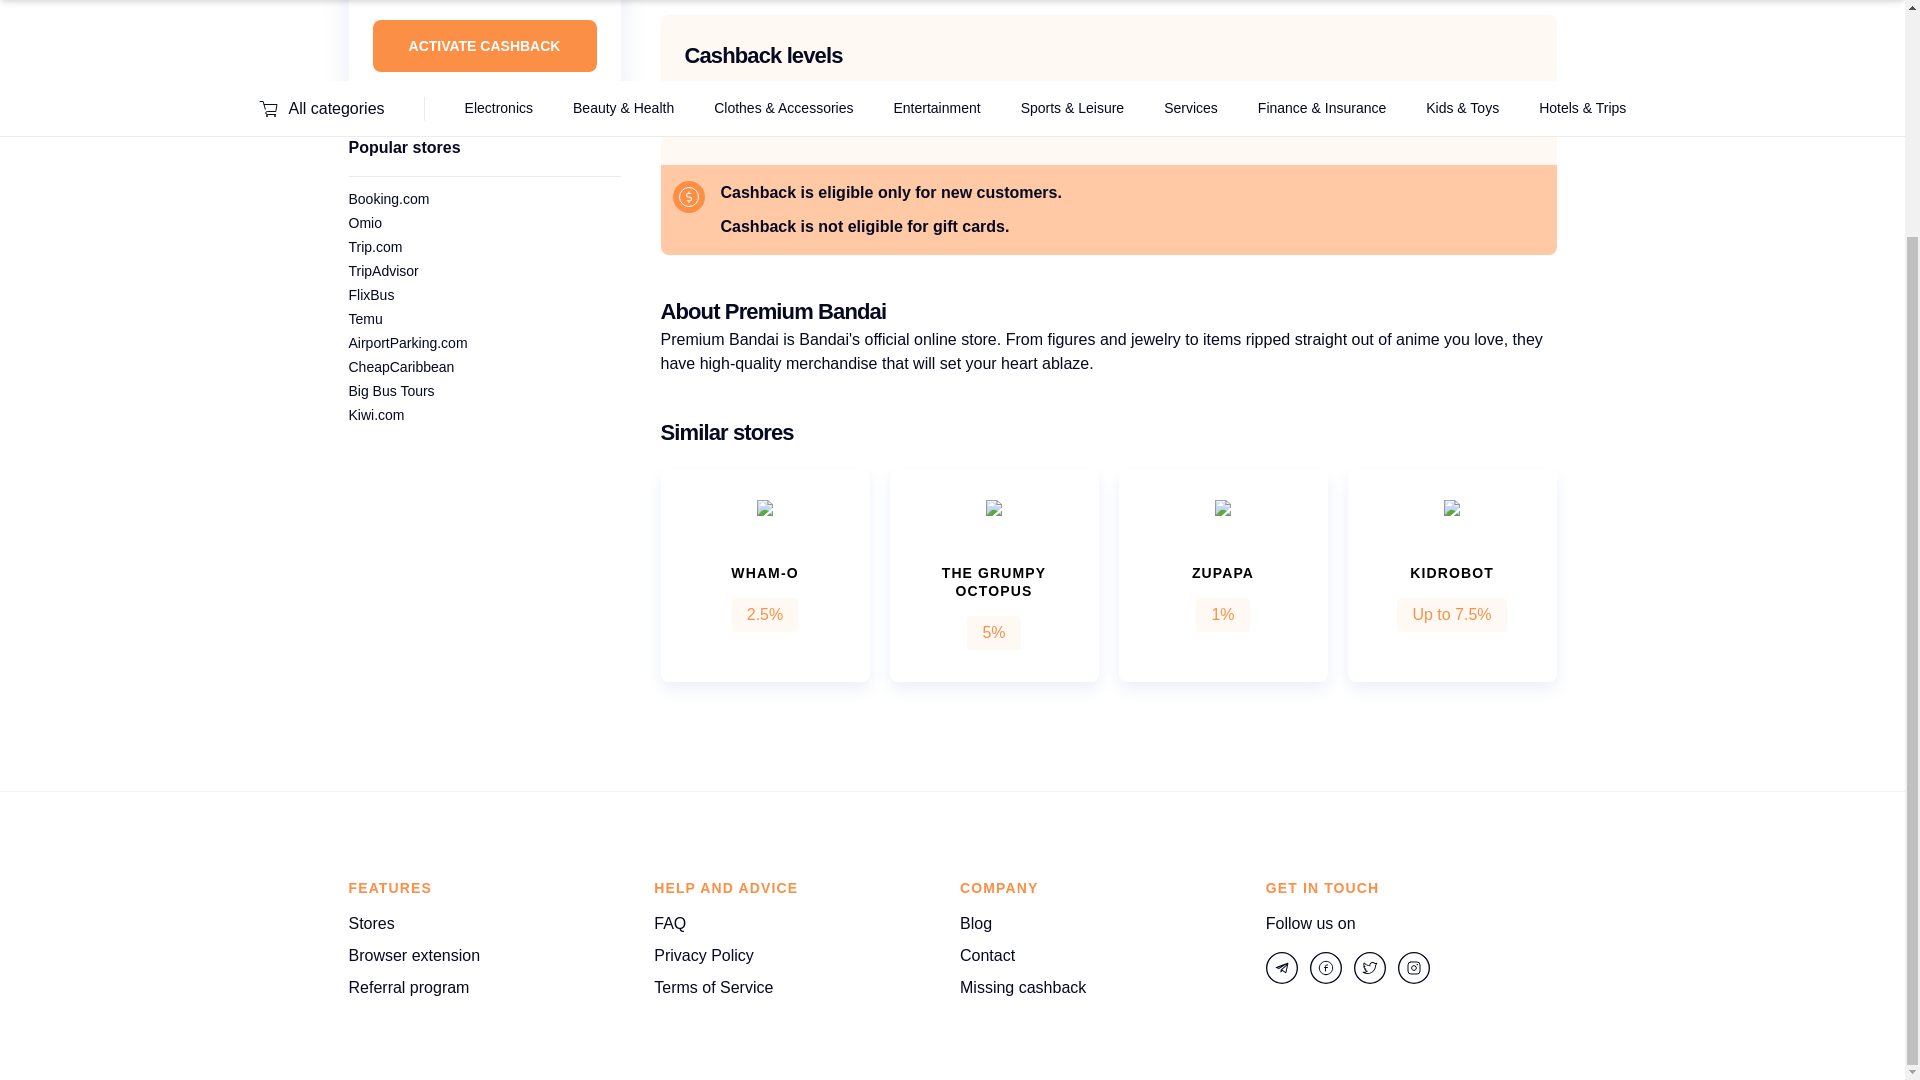 This screenshot has width=1920, height=1080. What do you see at coordinates (370, 295) in the screenshot?
I see `FlixBus` at bounding box center [370, 295].